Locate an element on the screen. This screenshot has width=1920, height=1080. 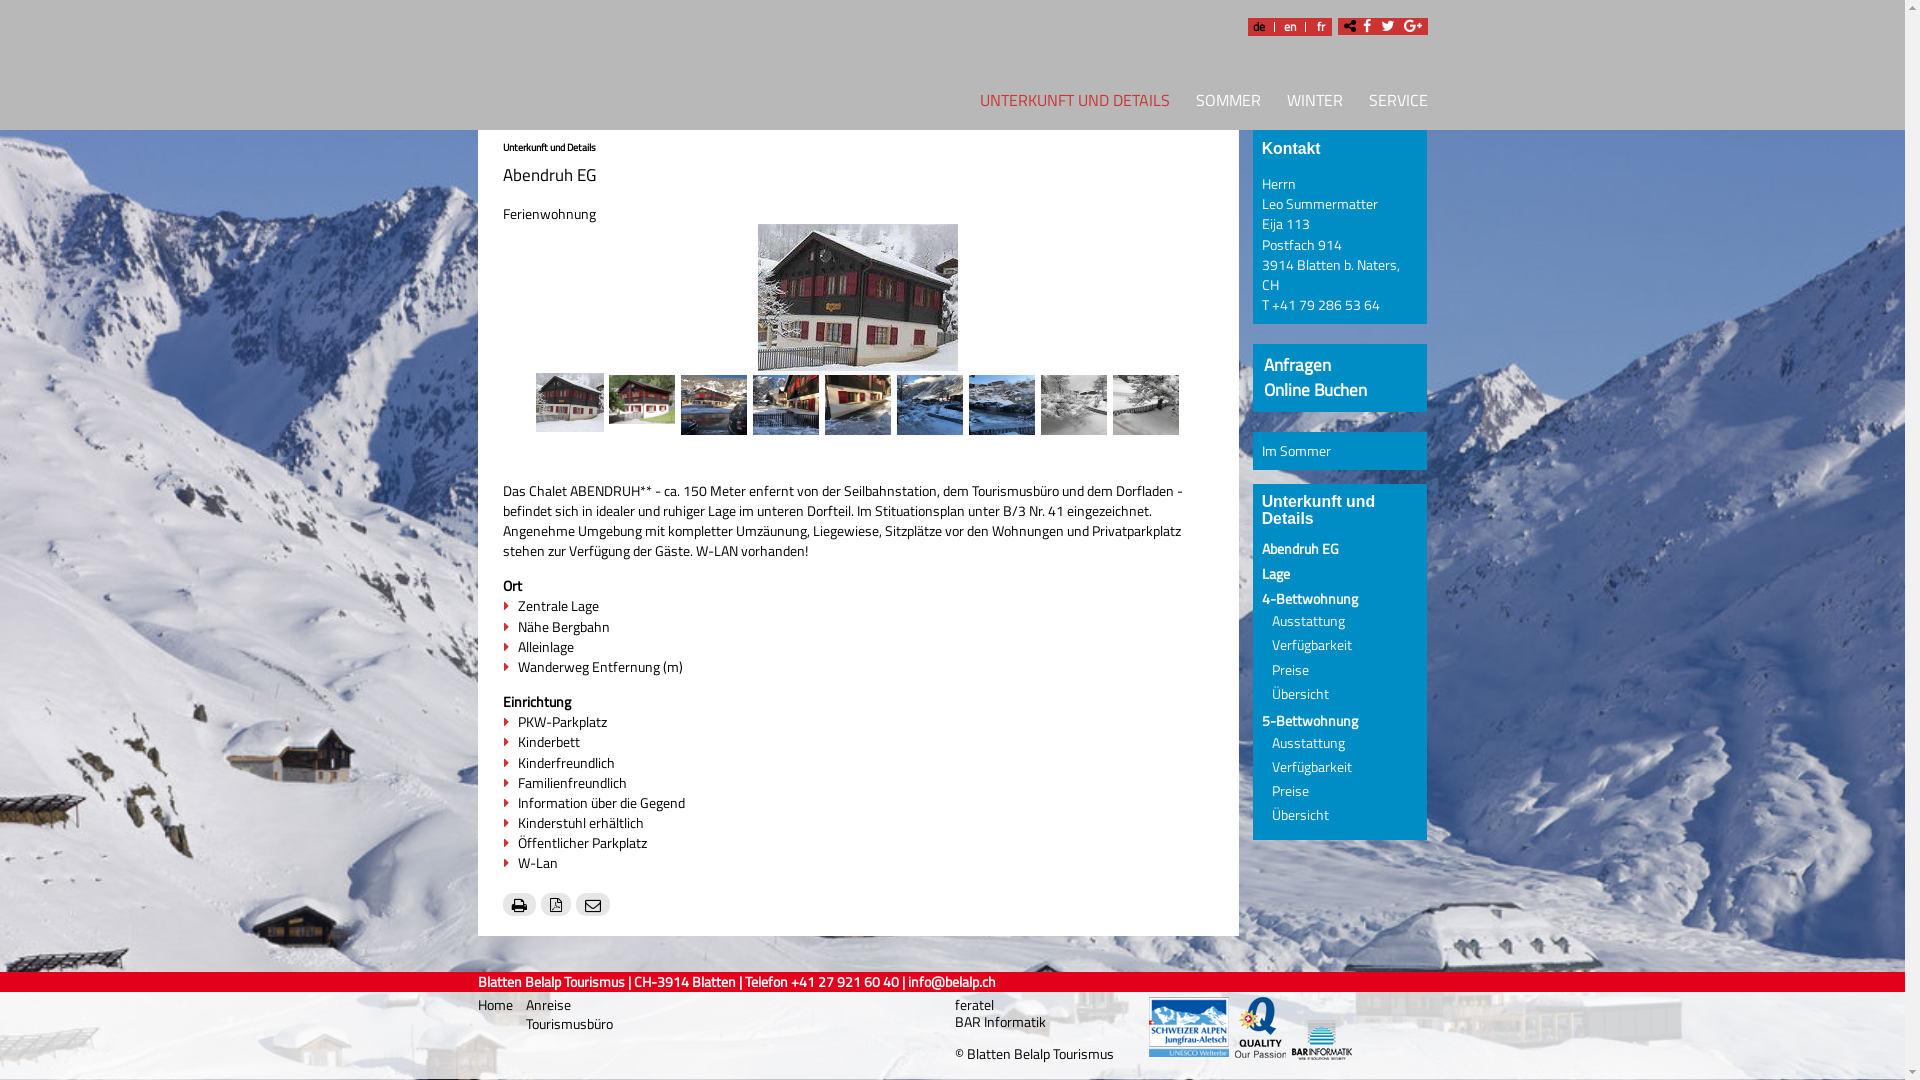
en is located at coordinates (1289, 26).